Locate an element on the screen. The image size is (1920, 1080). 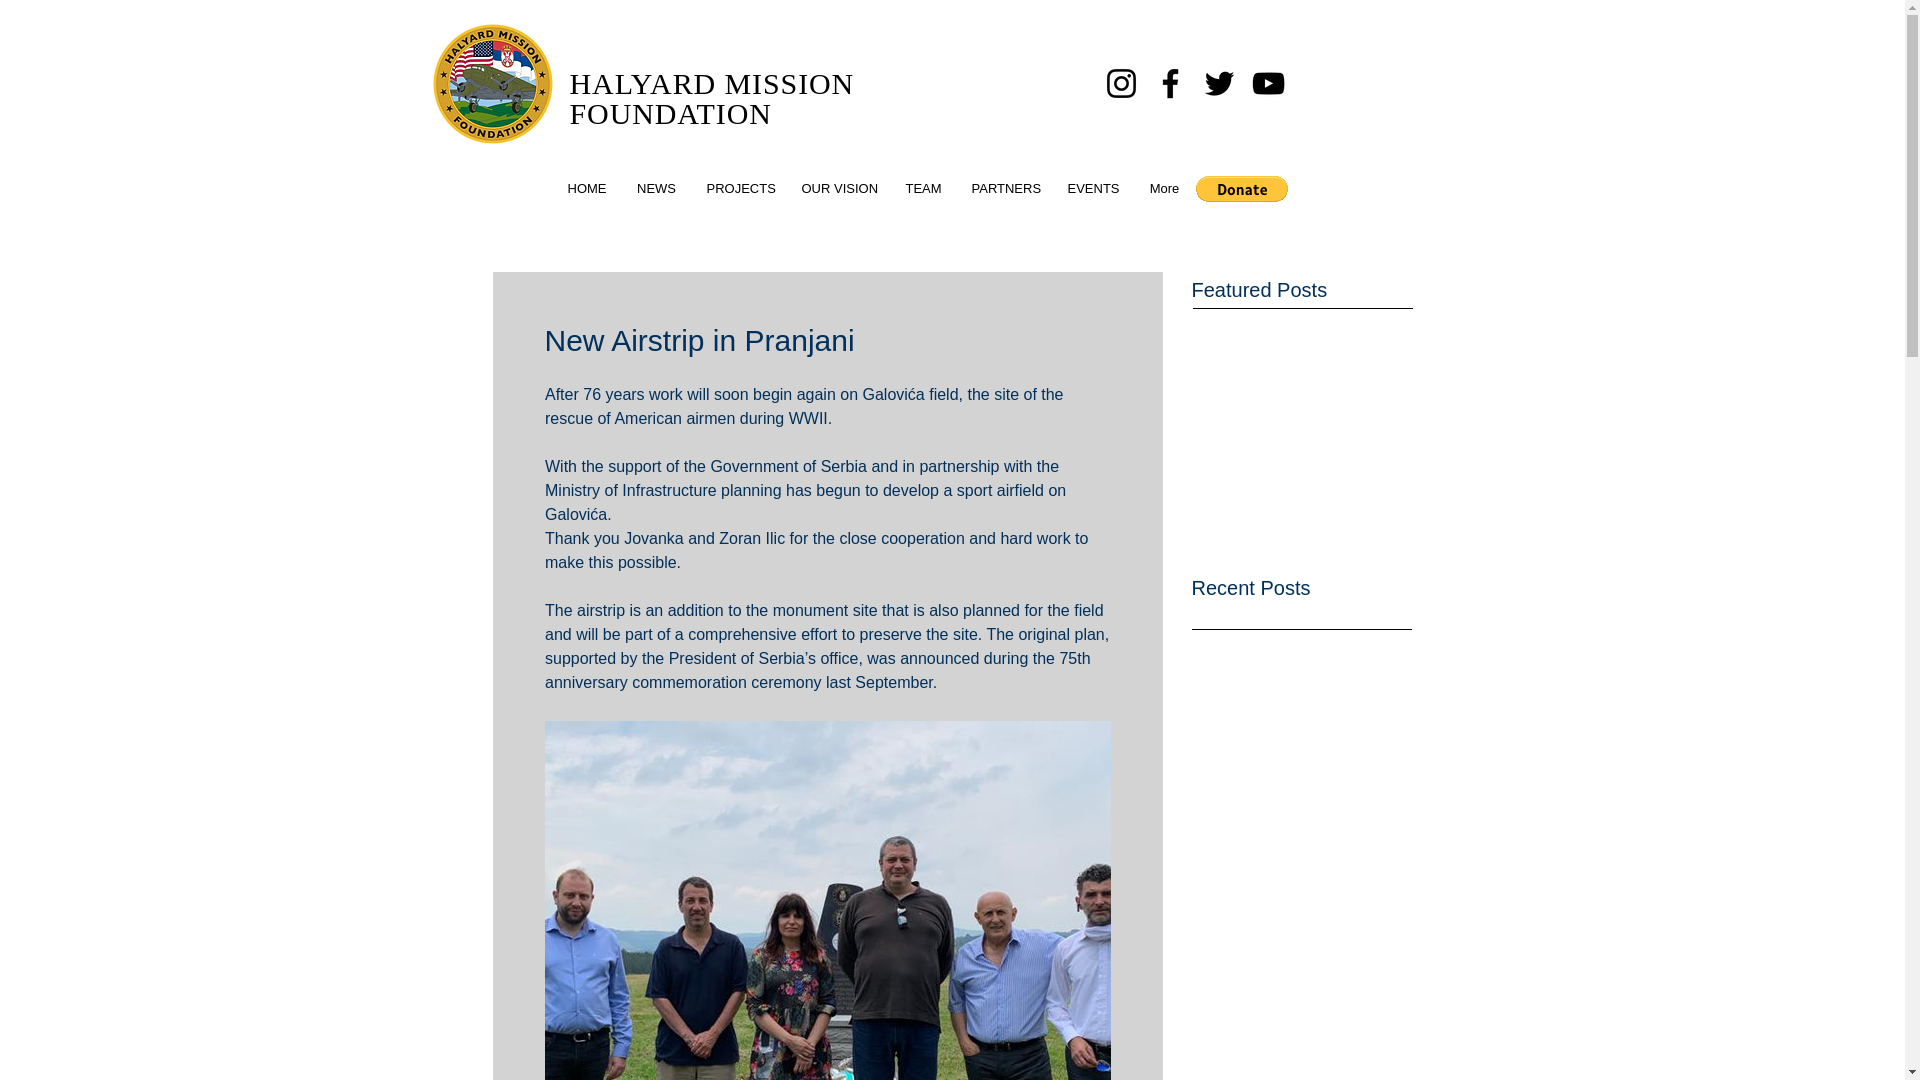
OUR VISION is located at coordinates (838, 188).